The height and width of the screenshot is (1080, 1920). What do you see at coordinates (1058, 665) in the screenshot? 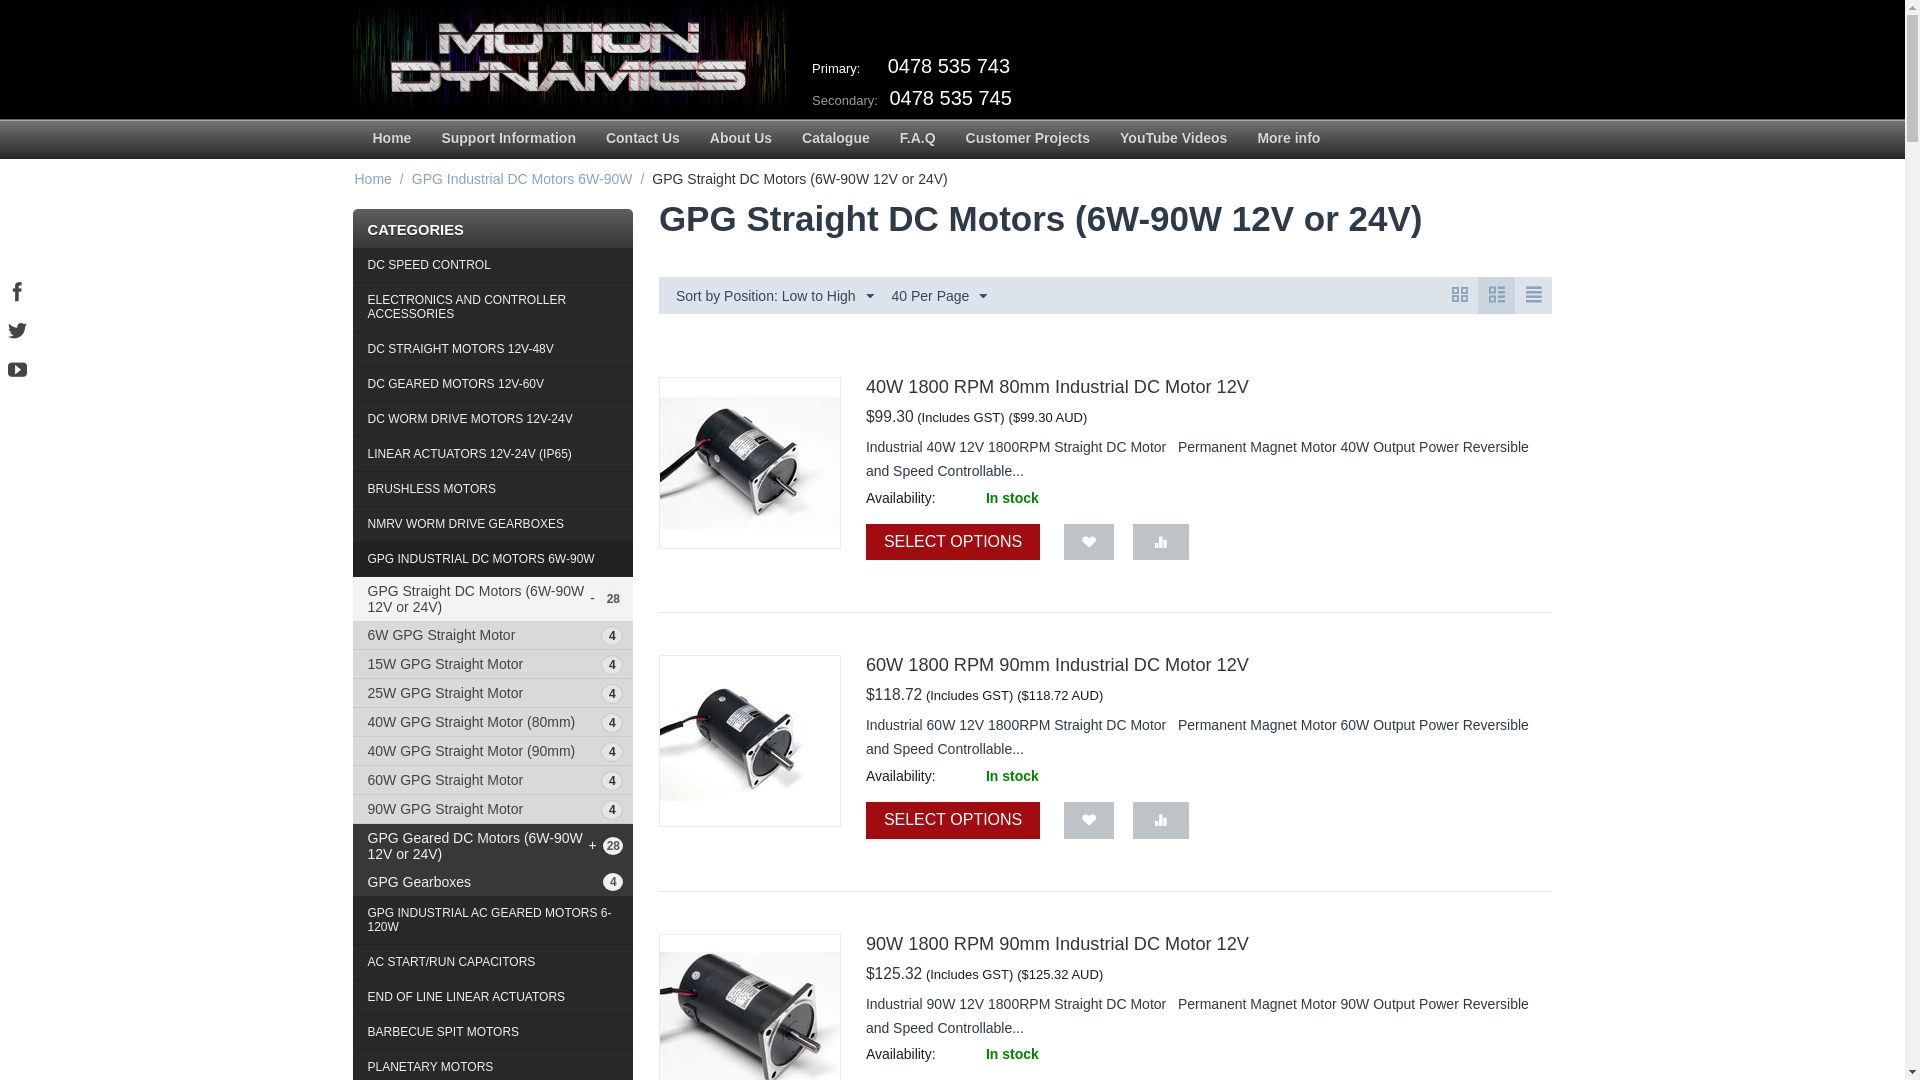
I see `60W 1800 RPM 90mm Industrial DC Motor 12V` at bounding box center [1058, 665].